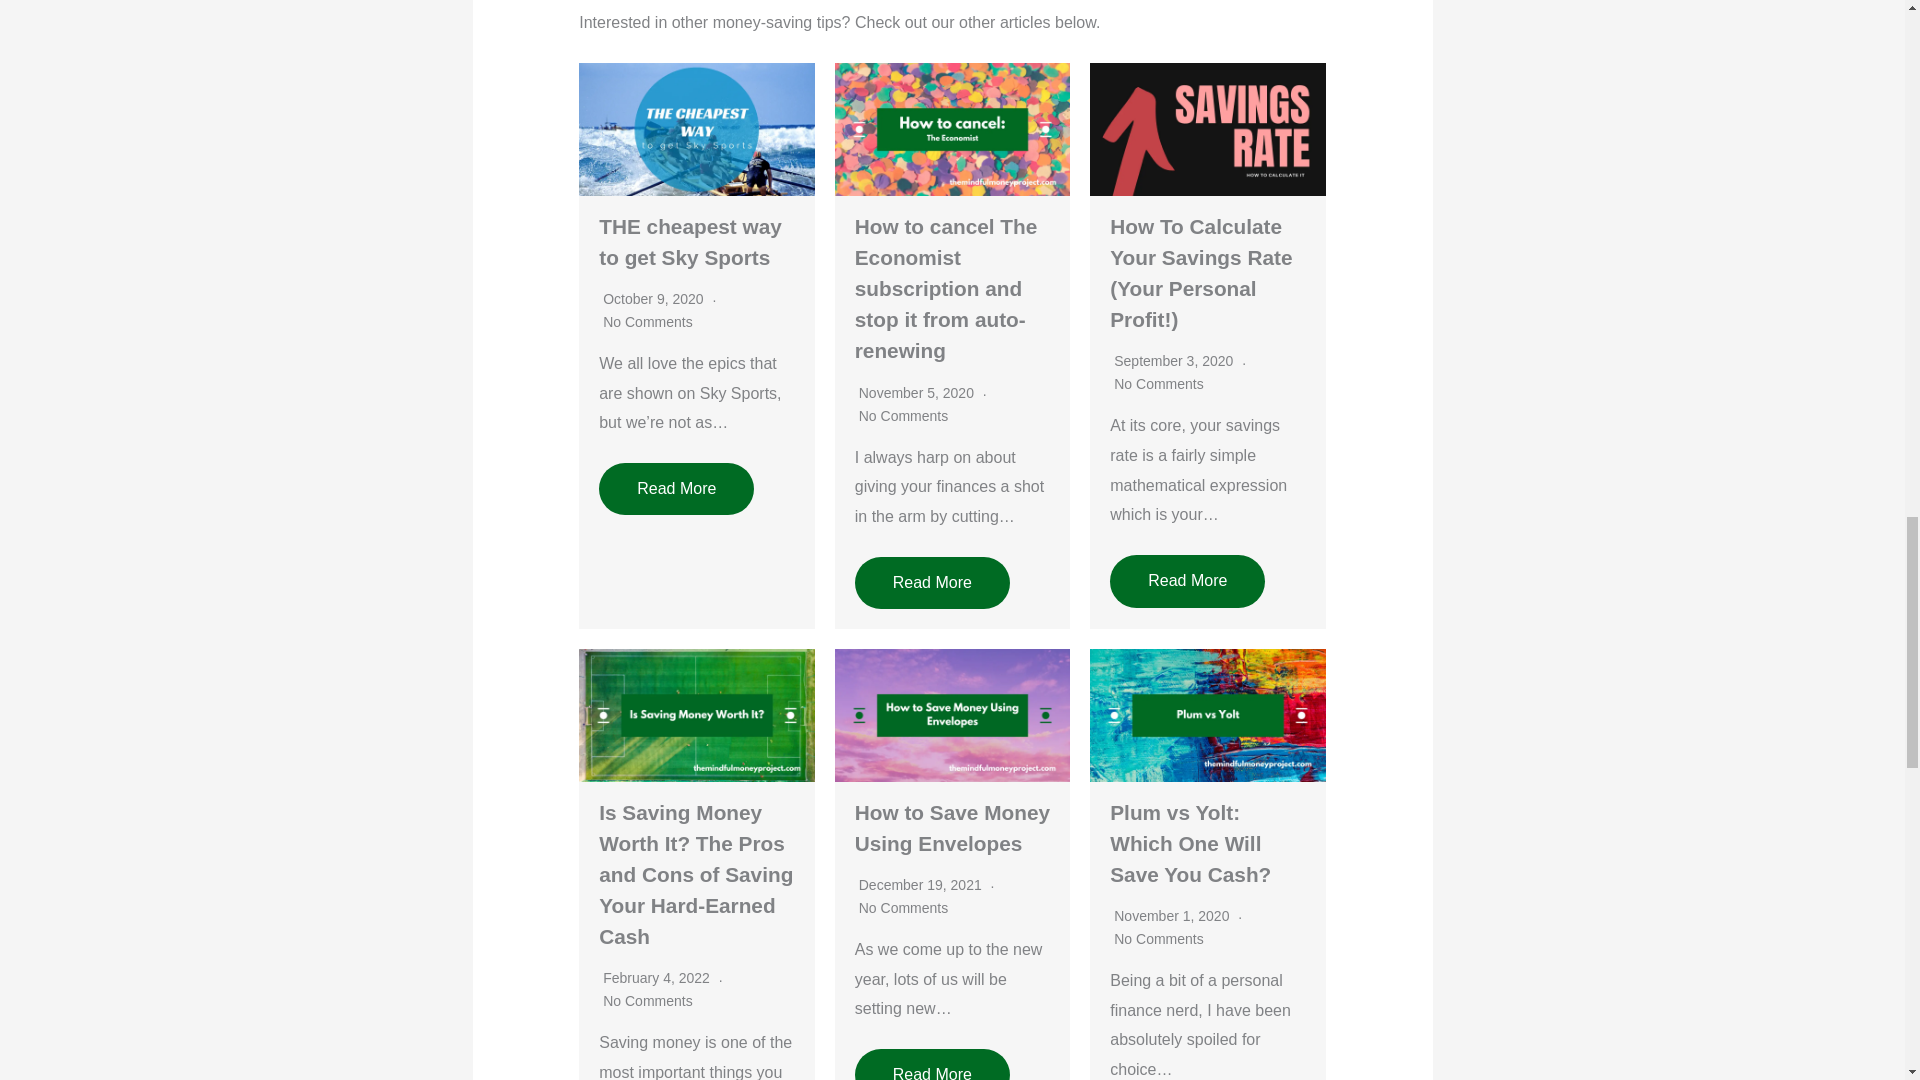 Image resolution: width=1920 pixels, height=1080 pixels. I want to click on THE cheapest way to get Sky Sports, so click(690, 241).